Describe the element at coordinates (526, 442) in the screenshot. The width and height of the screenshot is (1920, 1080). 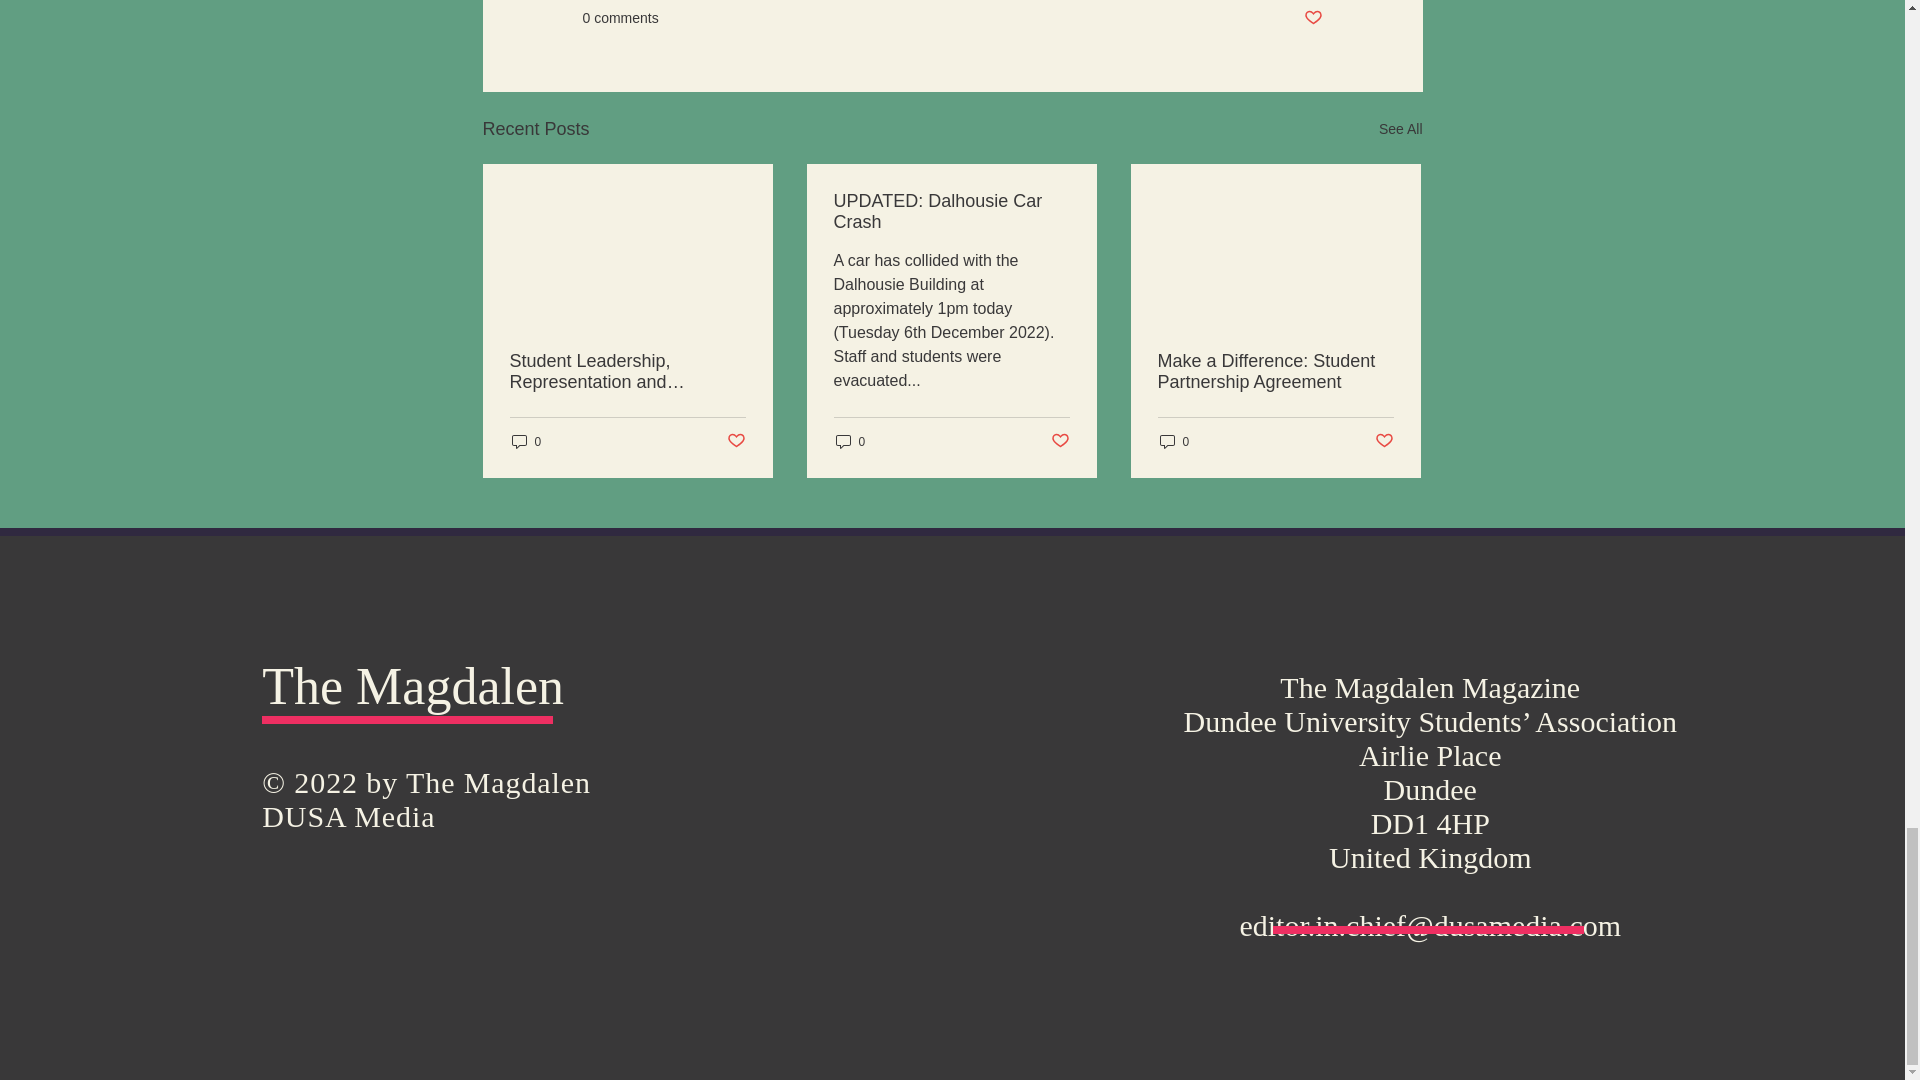
I see `0` at that location.